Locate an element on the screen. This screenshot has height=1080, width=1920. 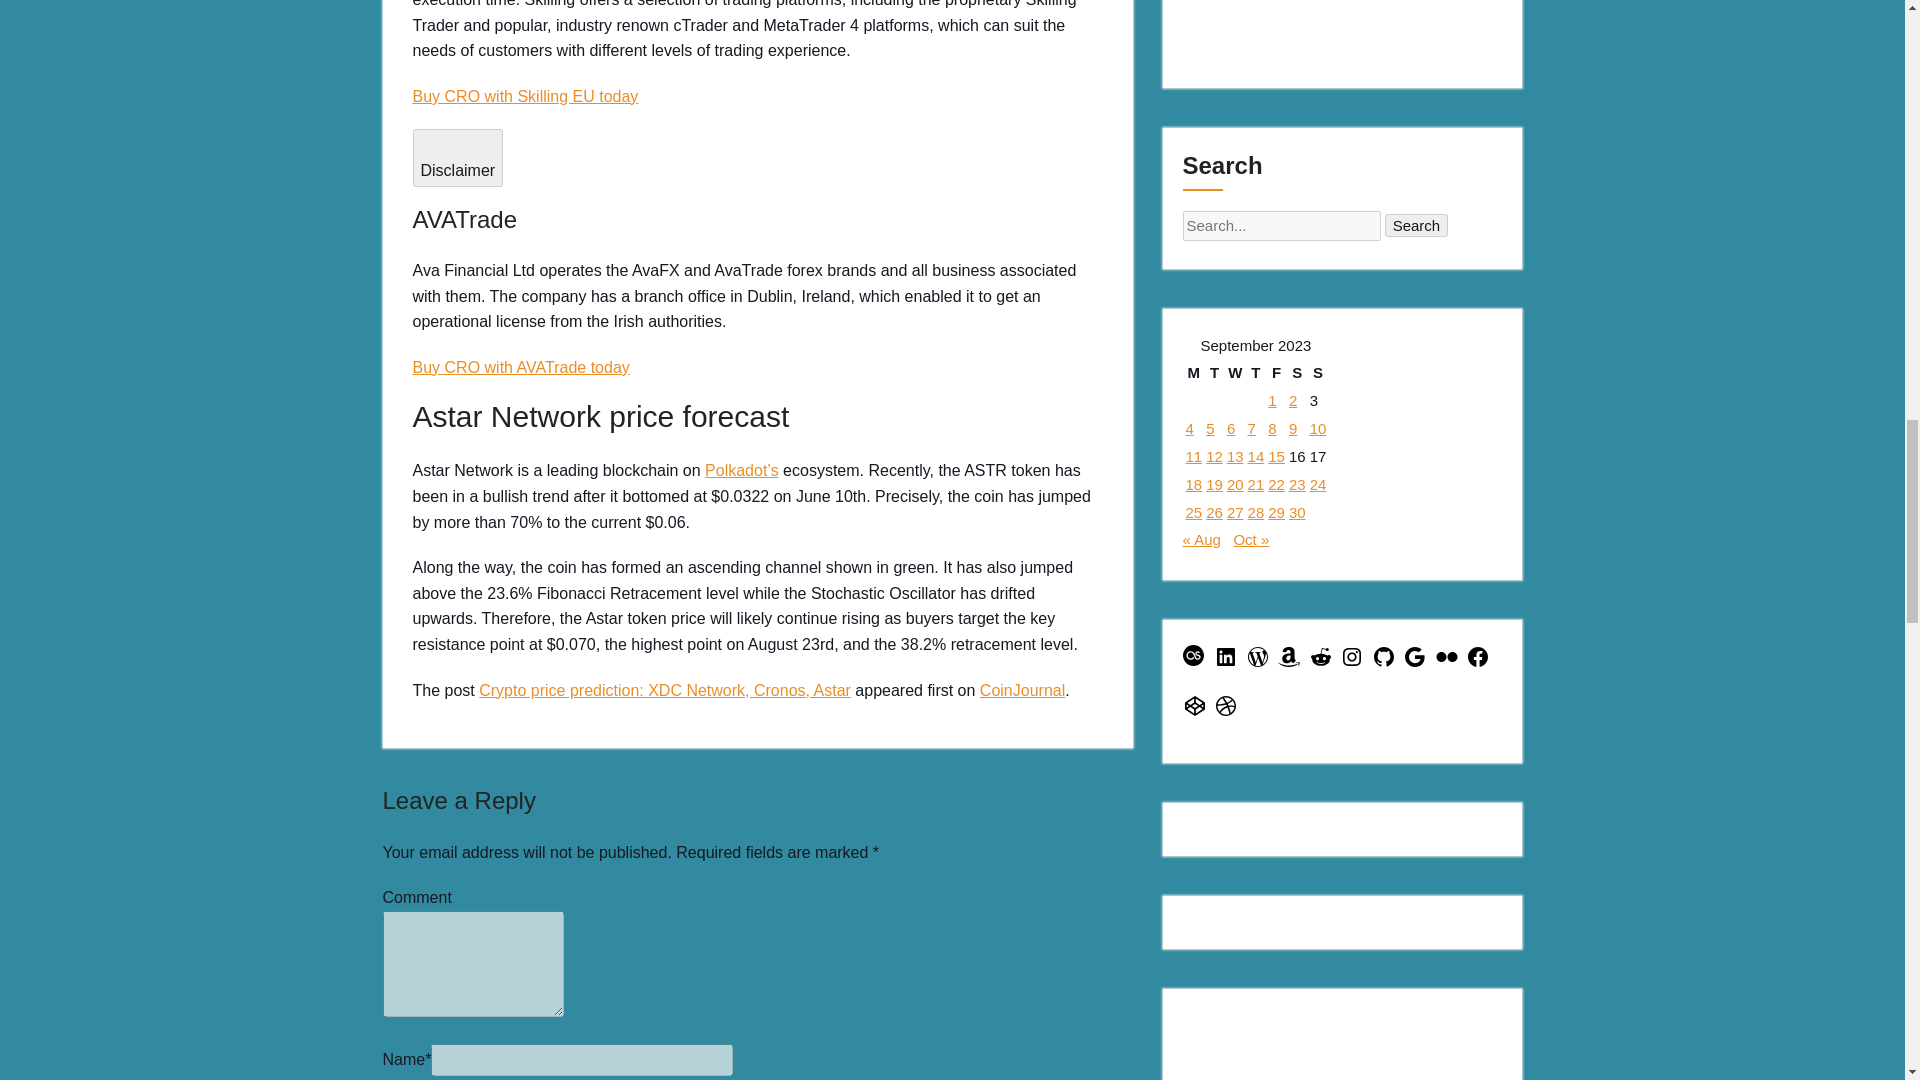
Search is located at coordinates (1416, 224).